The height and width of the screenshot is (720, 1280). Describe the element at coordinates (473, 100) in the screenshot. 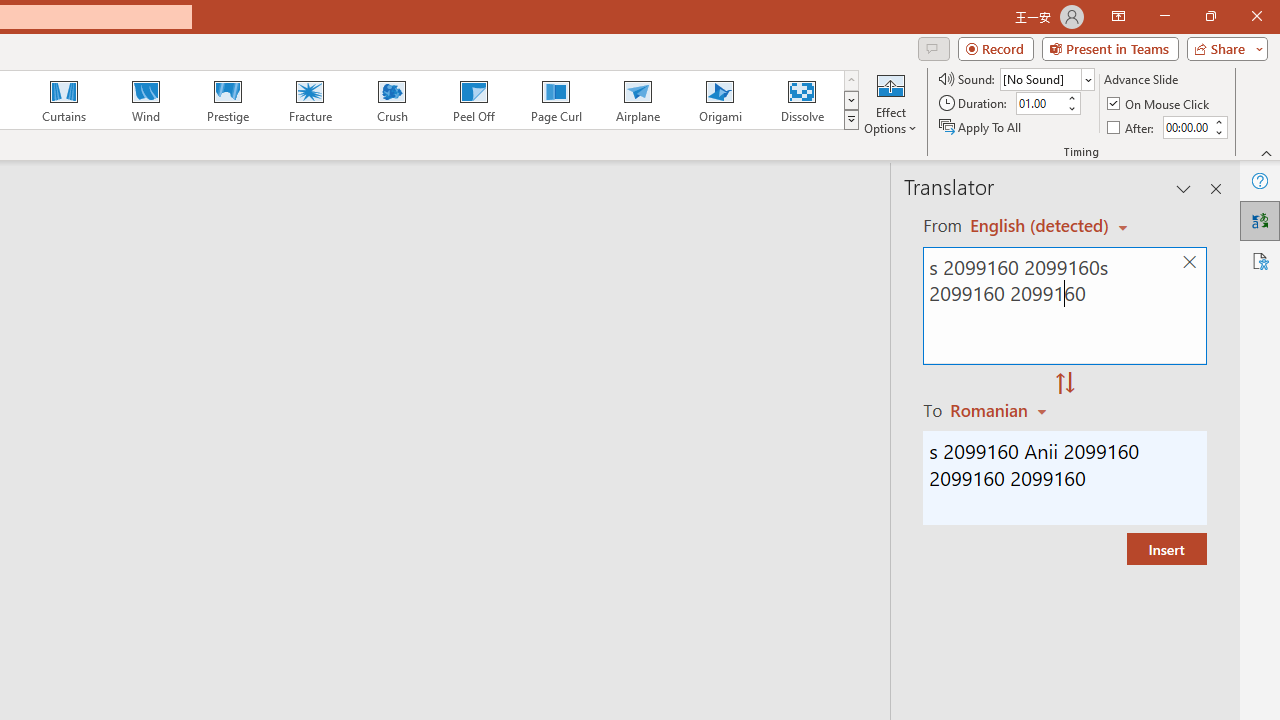

I see `Peel Off` at that location.